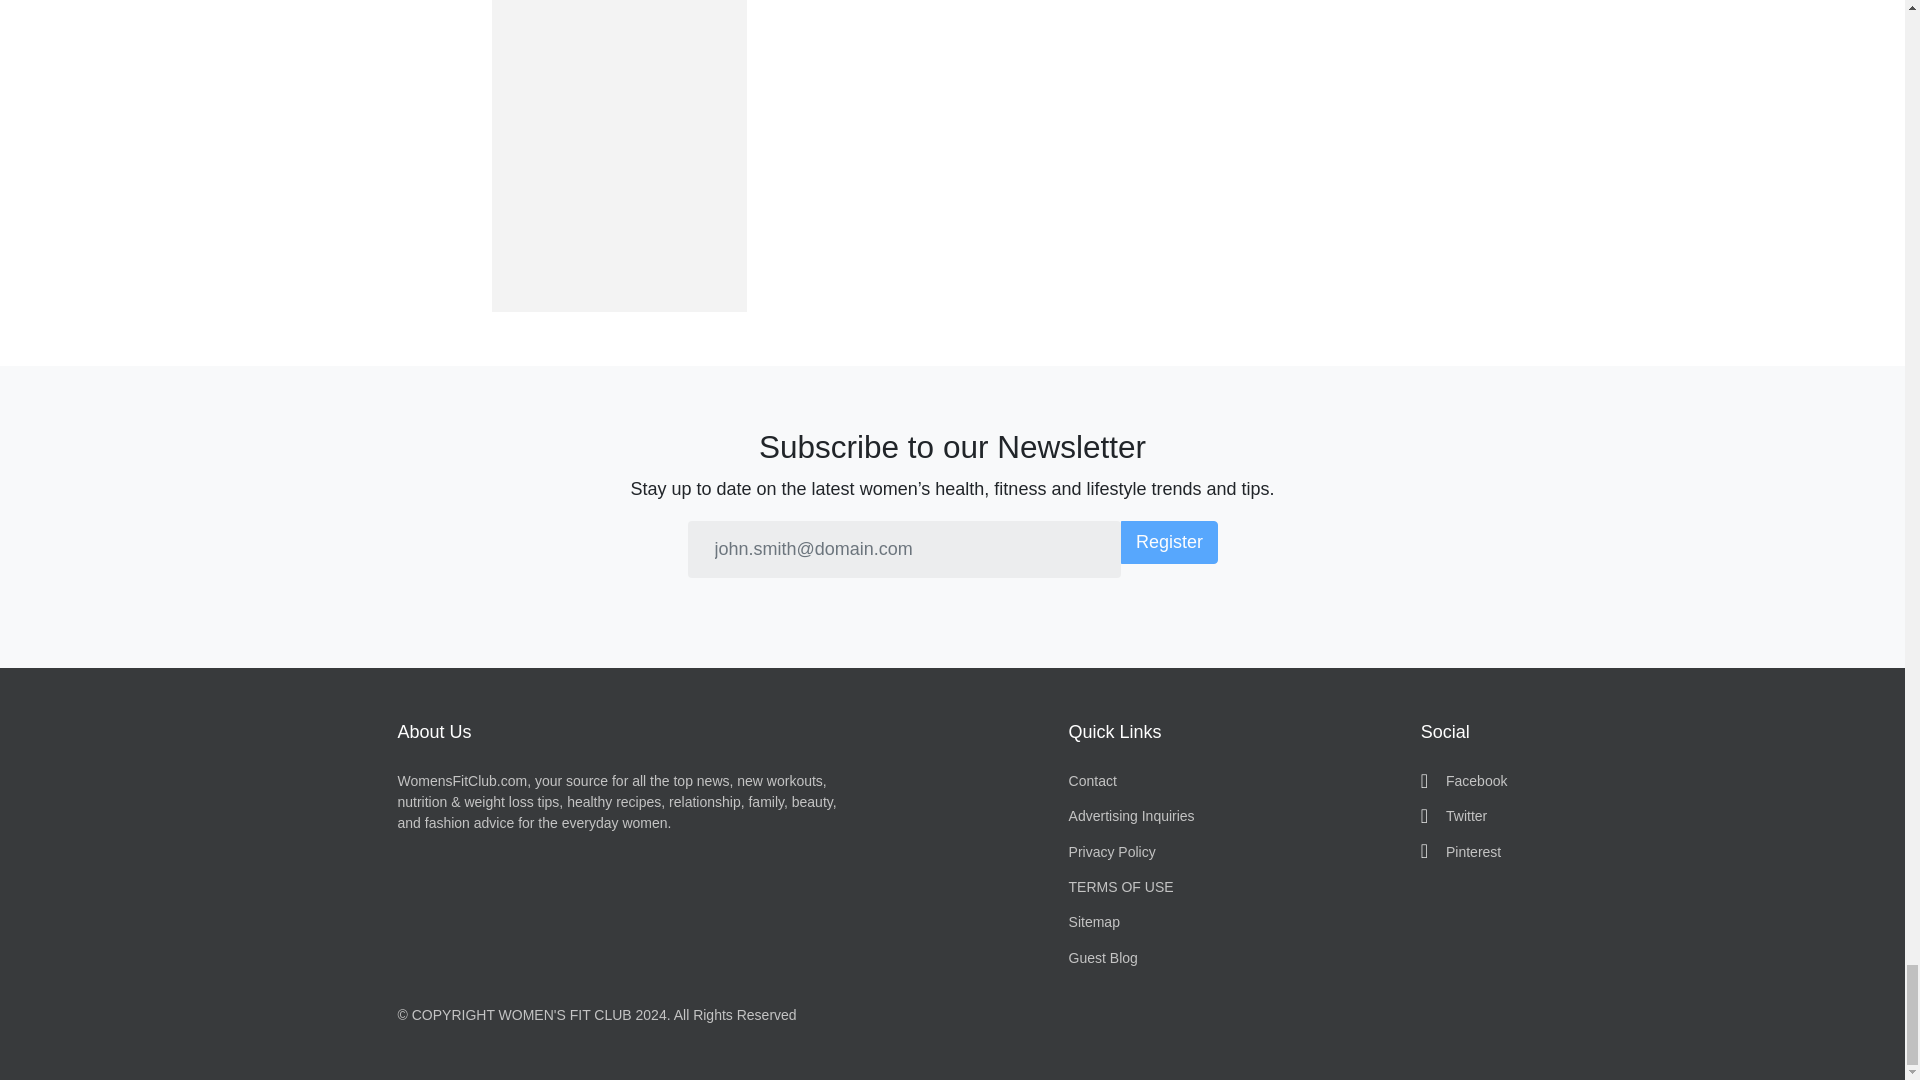 Image resolution: width=1920 pixels, height=1080 pixels. Describe the element at coordinates (1169, 542) in the screenshot. I see `Register` at that location.